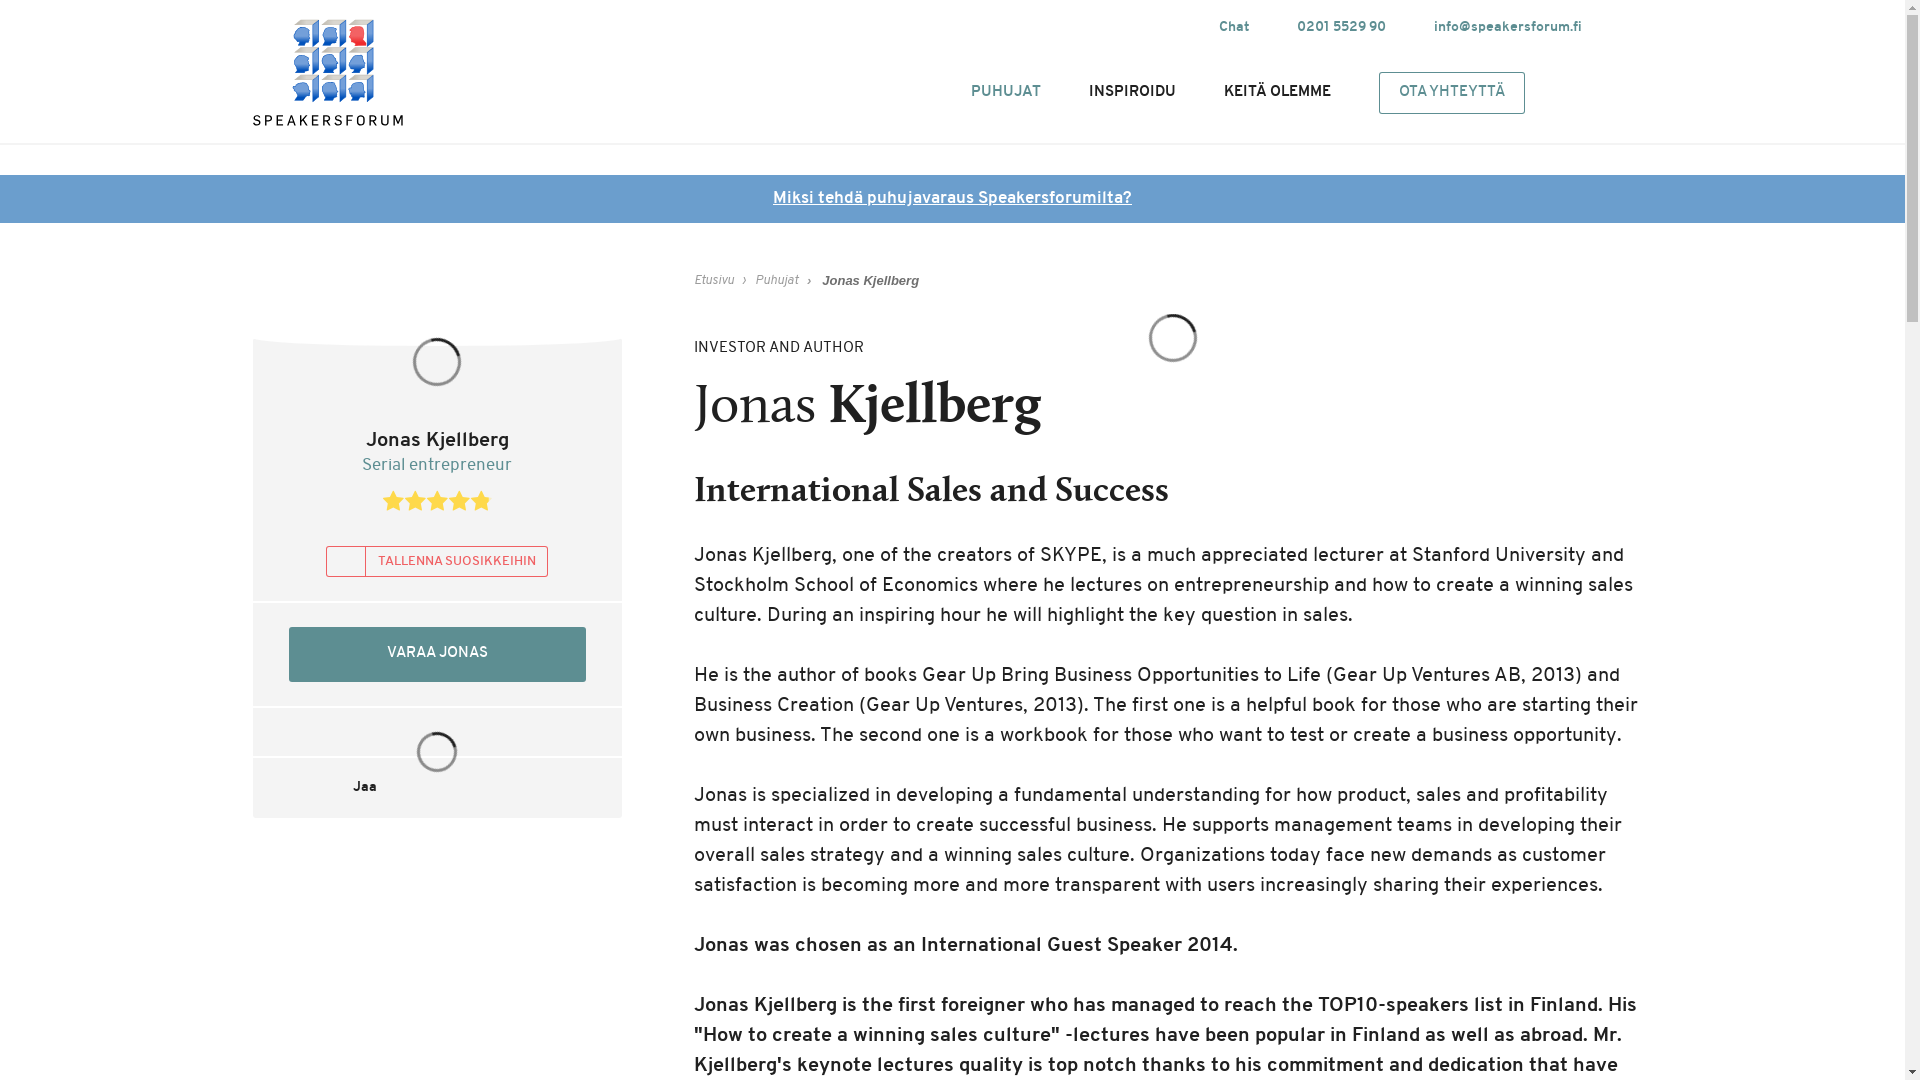 The image size is (1920, 1080). I want to click on X, so click(1122, 26).